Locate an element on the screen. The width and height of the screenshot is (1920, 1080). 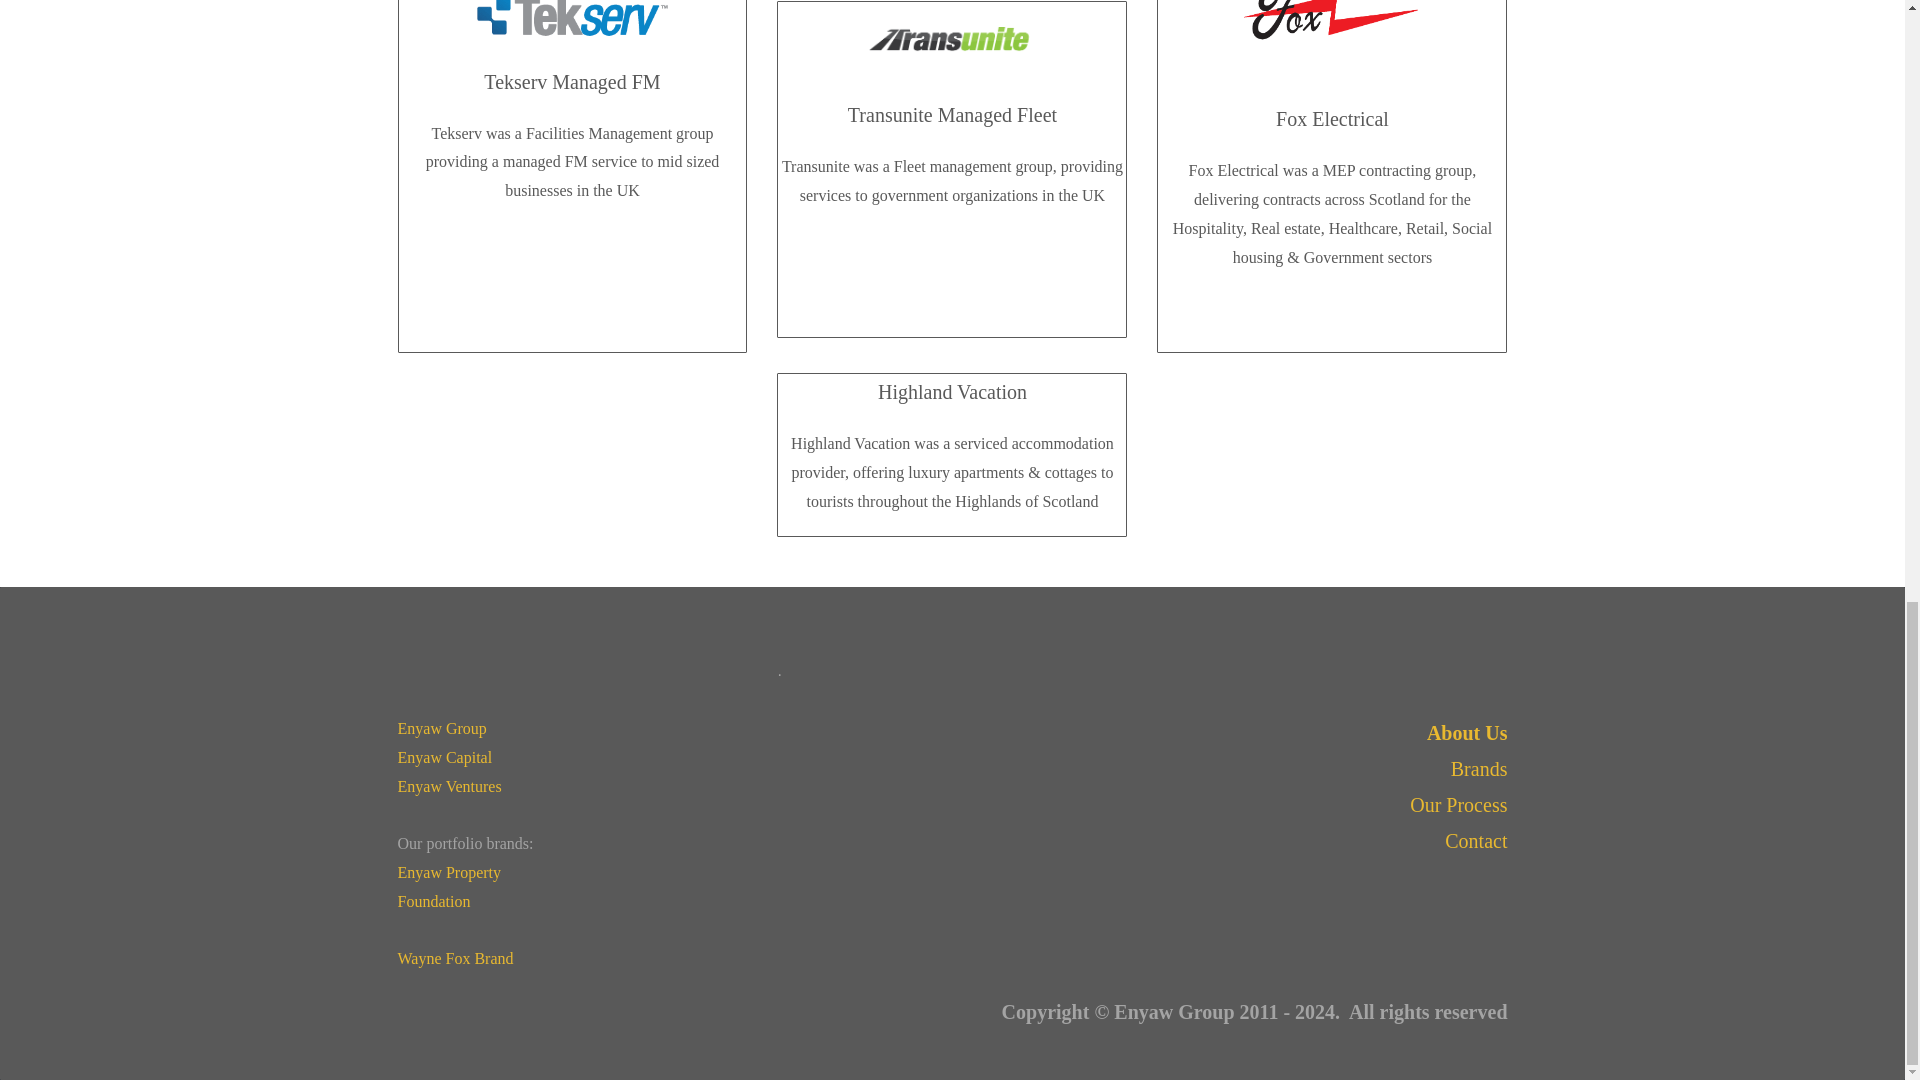
Our Process is located at coordinates (1458, 804).